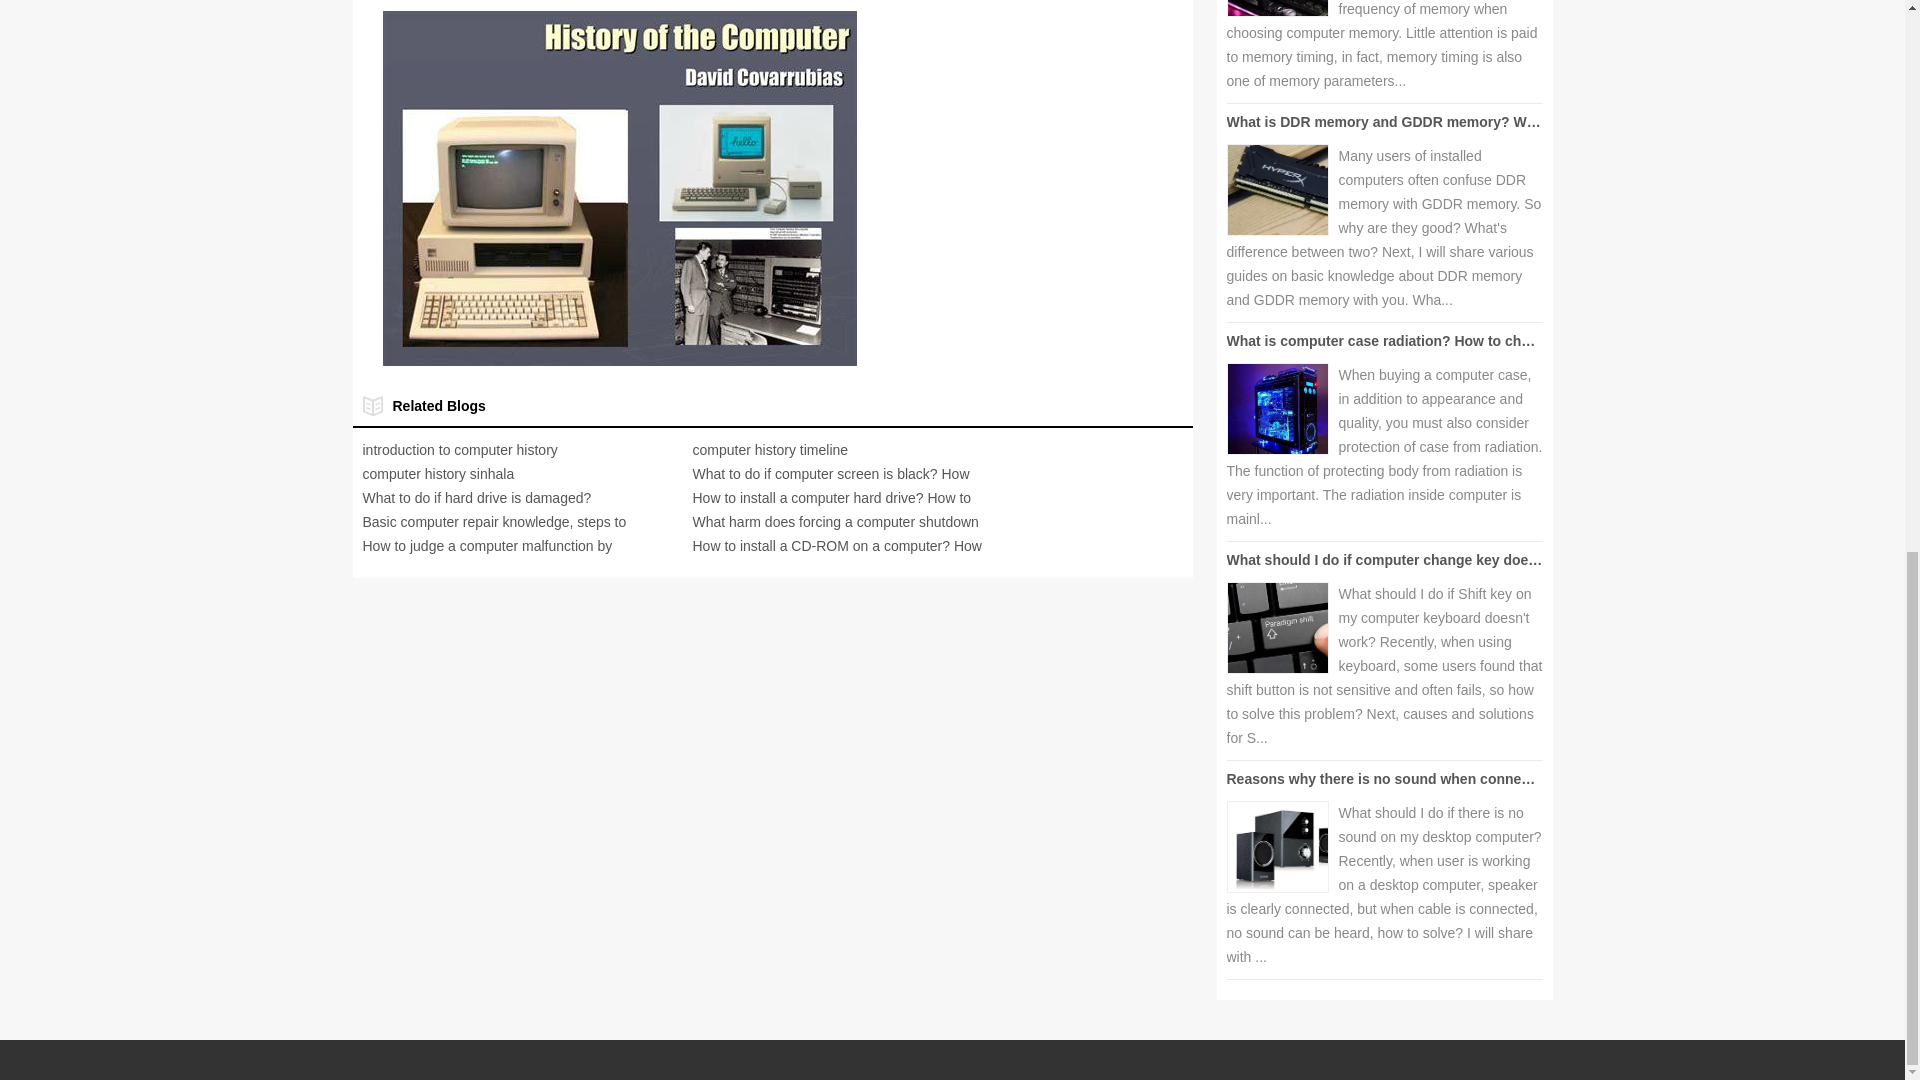  I want to click on introduction to computer history, so click(459, 449).